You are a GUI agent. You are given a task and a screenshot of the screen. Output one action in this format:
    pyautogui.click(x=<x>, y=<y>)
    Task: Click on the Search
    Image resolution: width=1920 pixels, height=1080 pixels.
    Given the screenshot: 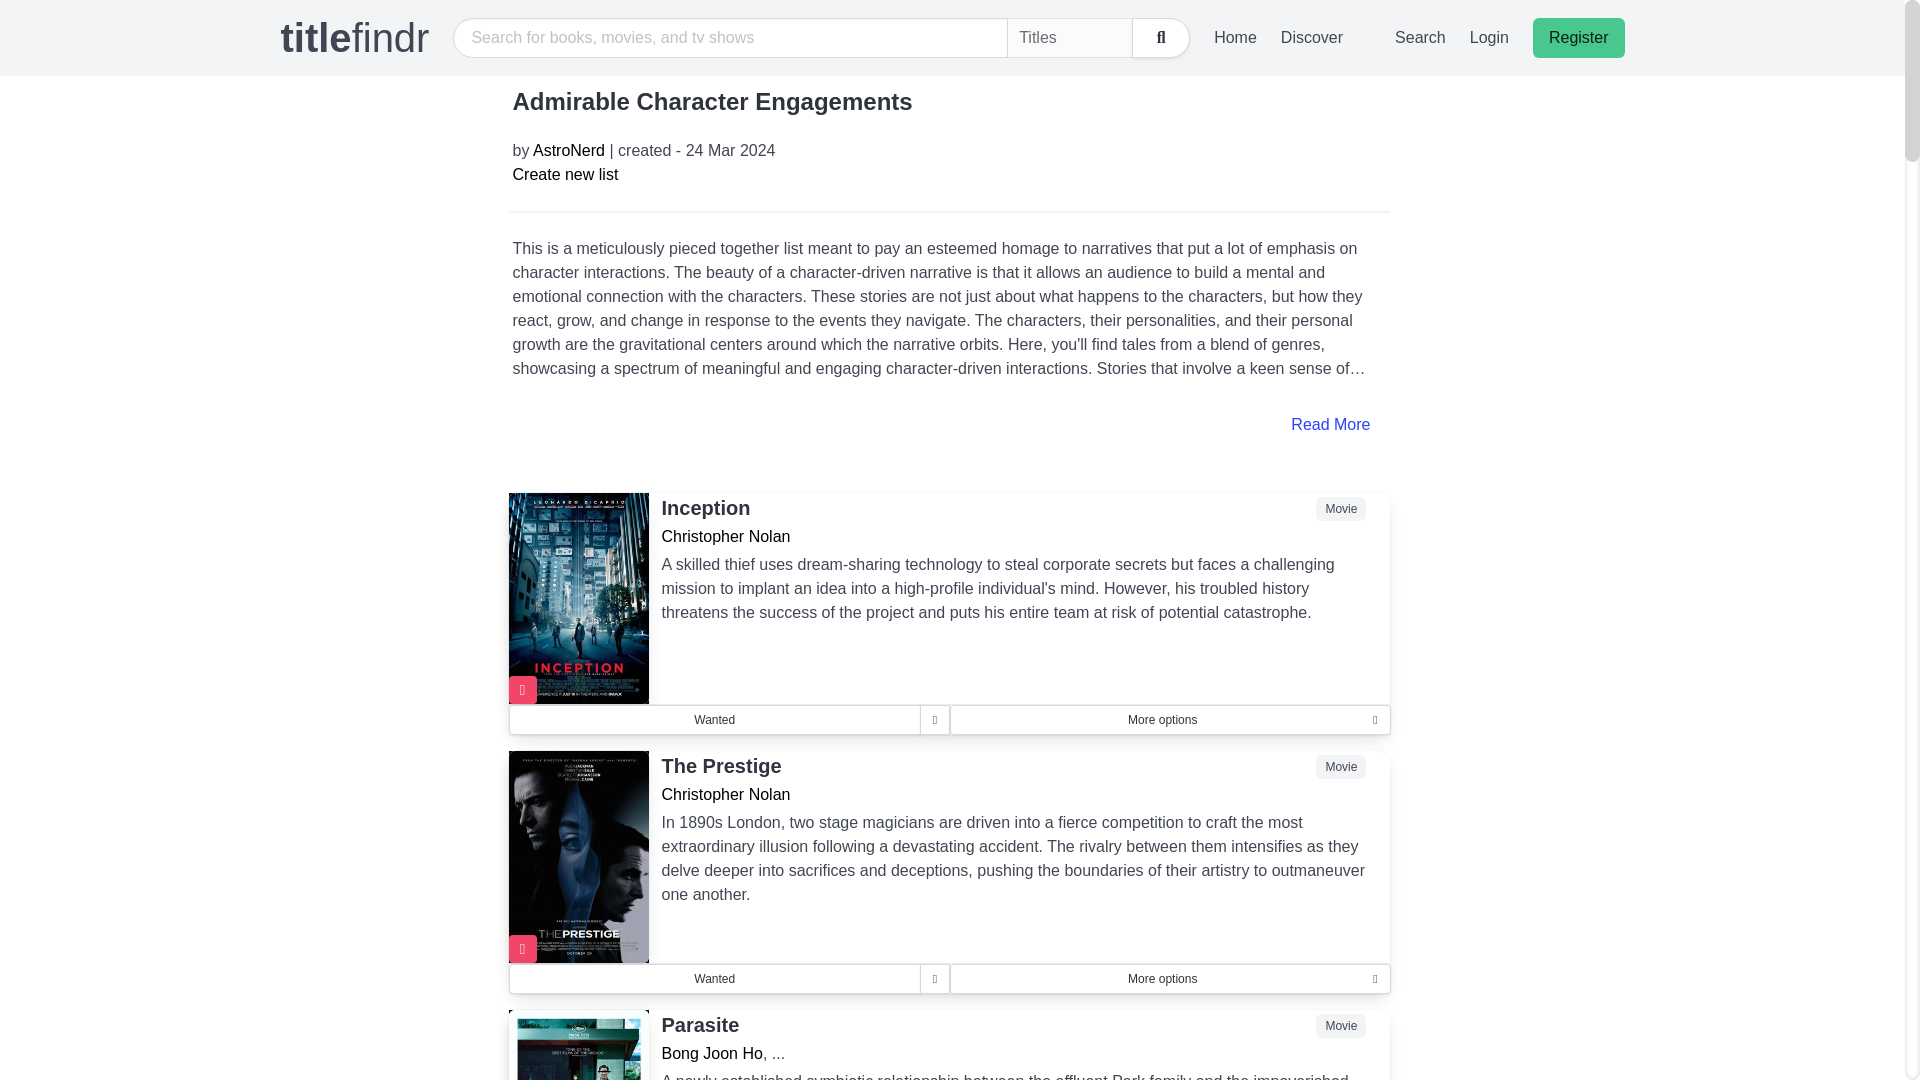 What is the action you would take?
    pyautogui.click(x=1420, y=38)
    